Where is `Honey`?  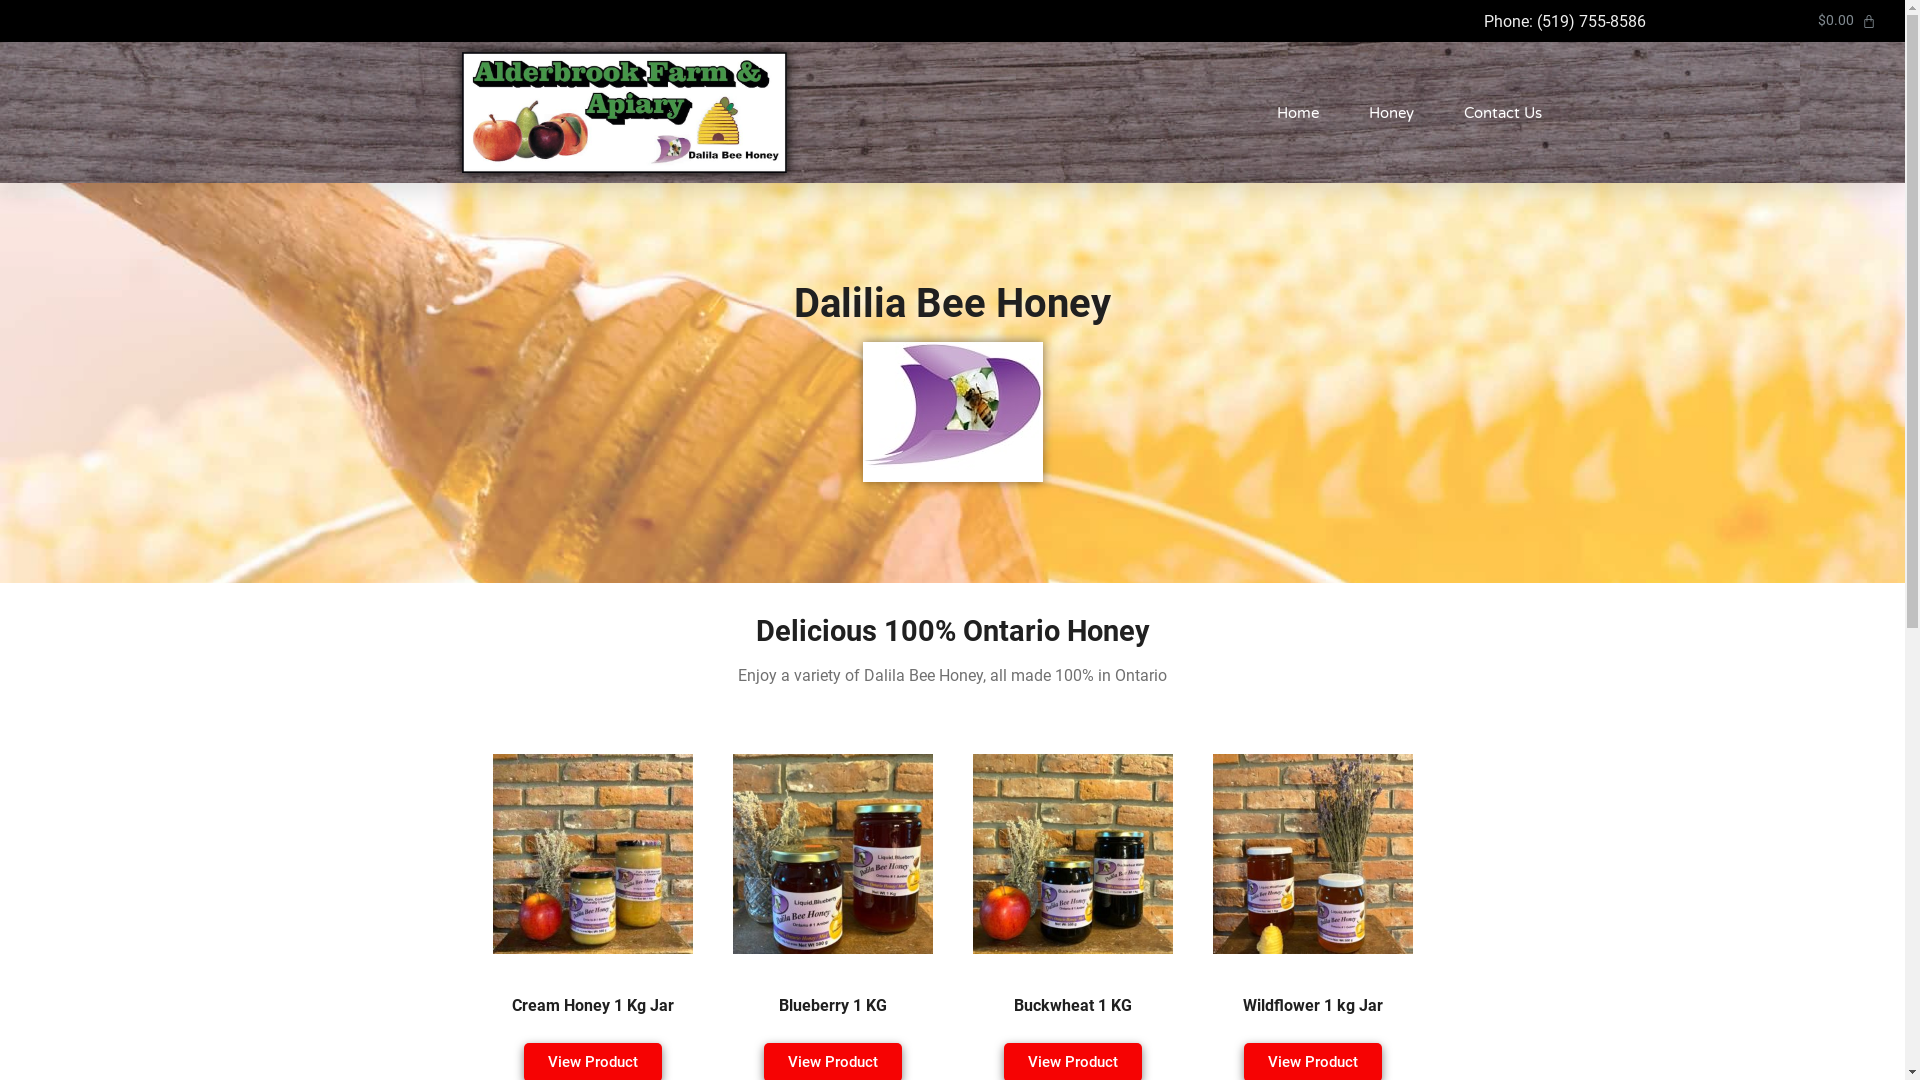 Honey is located at coordinates (1392, 113).